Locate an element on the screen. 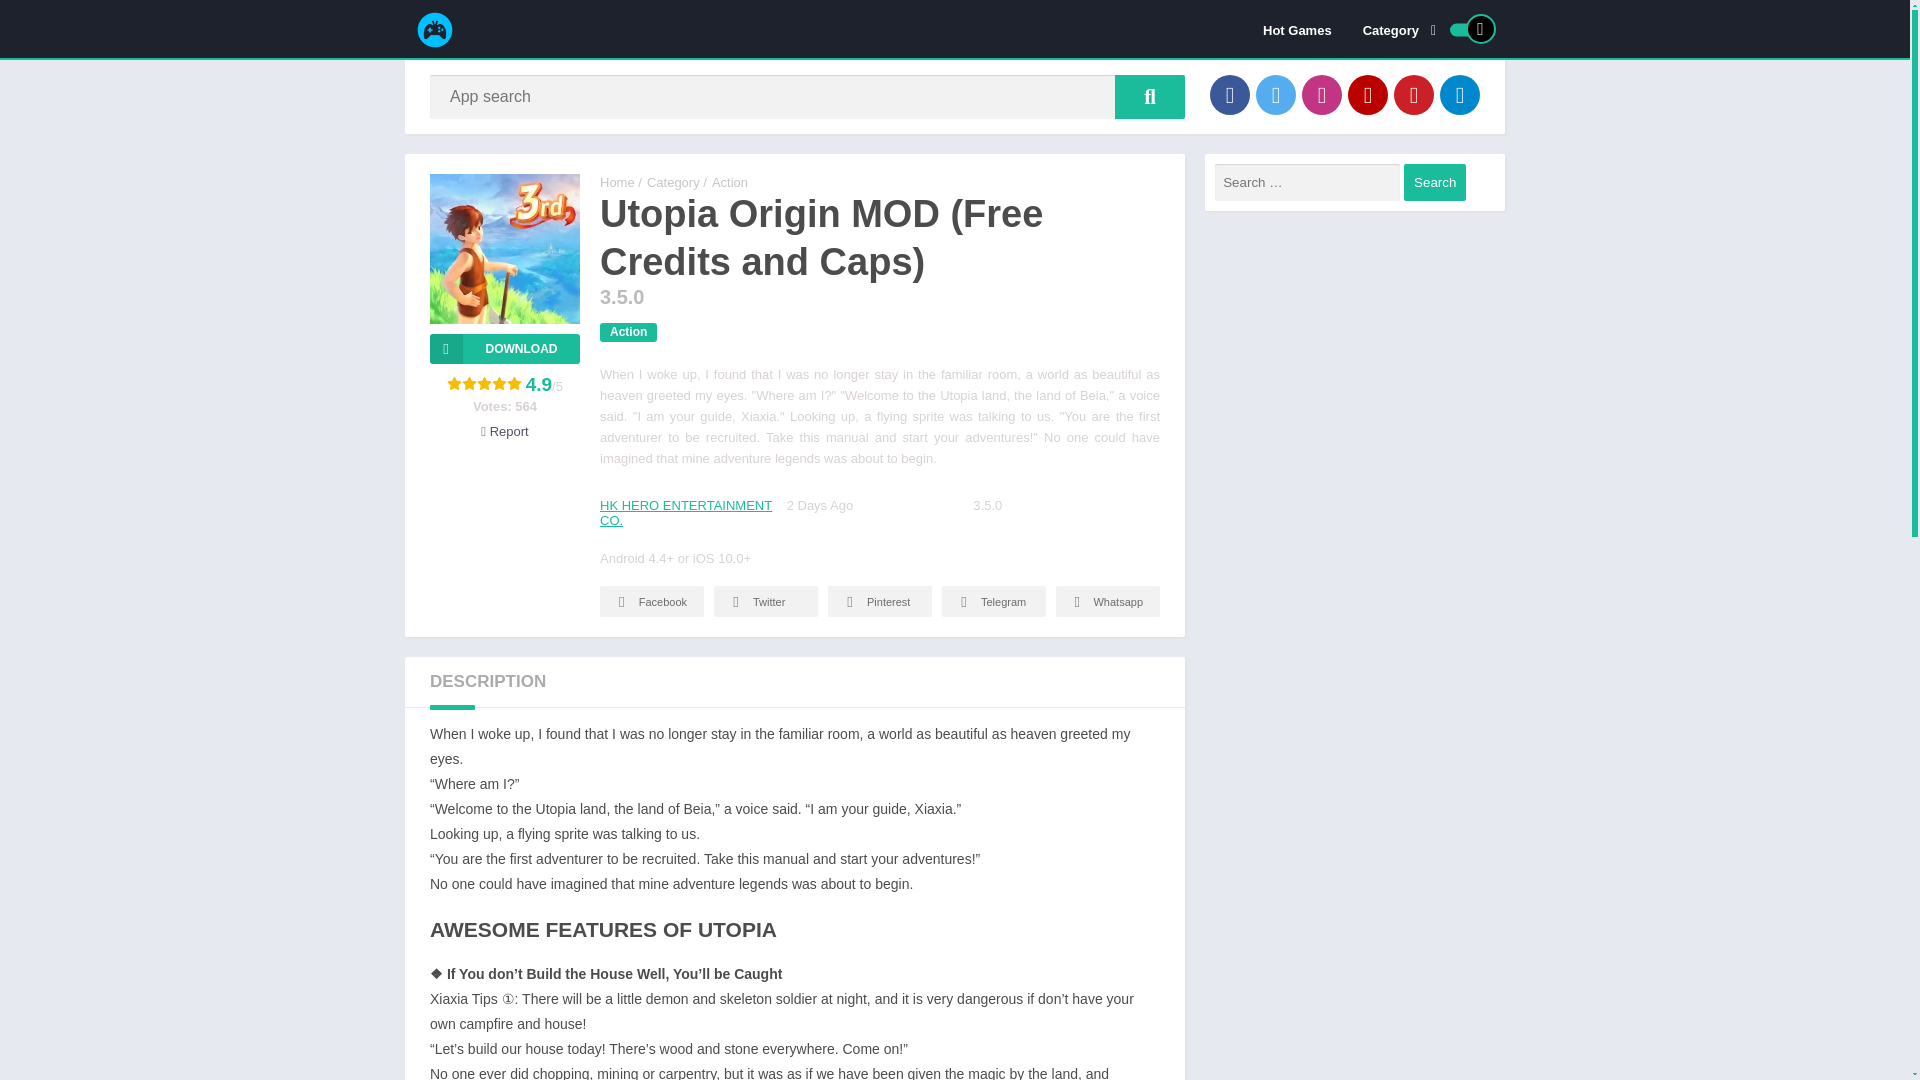 This screenshot has width=1920, height=1080. Twitter is located at coordinates (1276, 94).